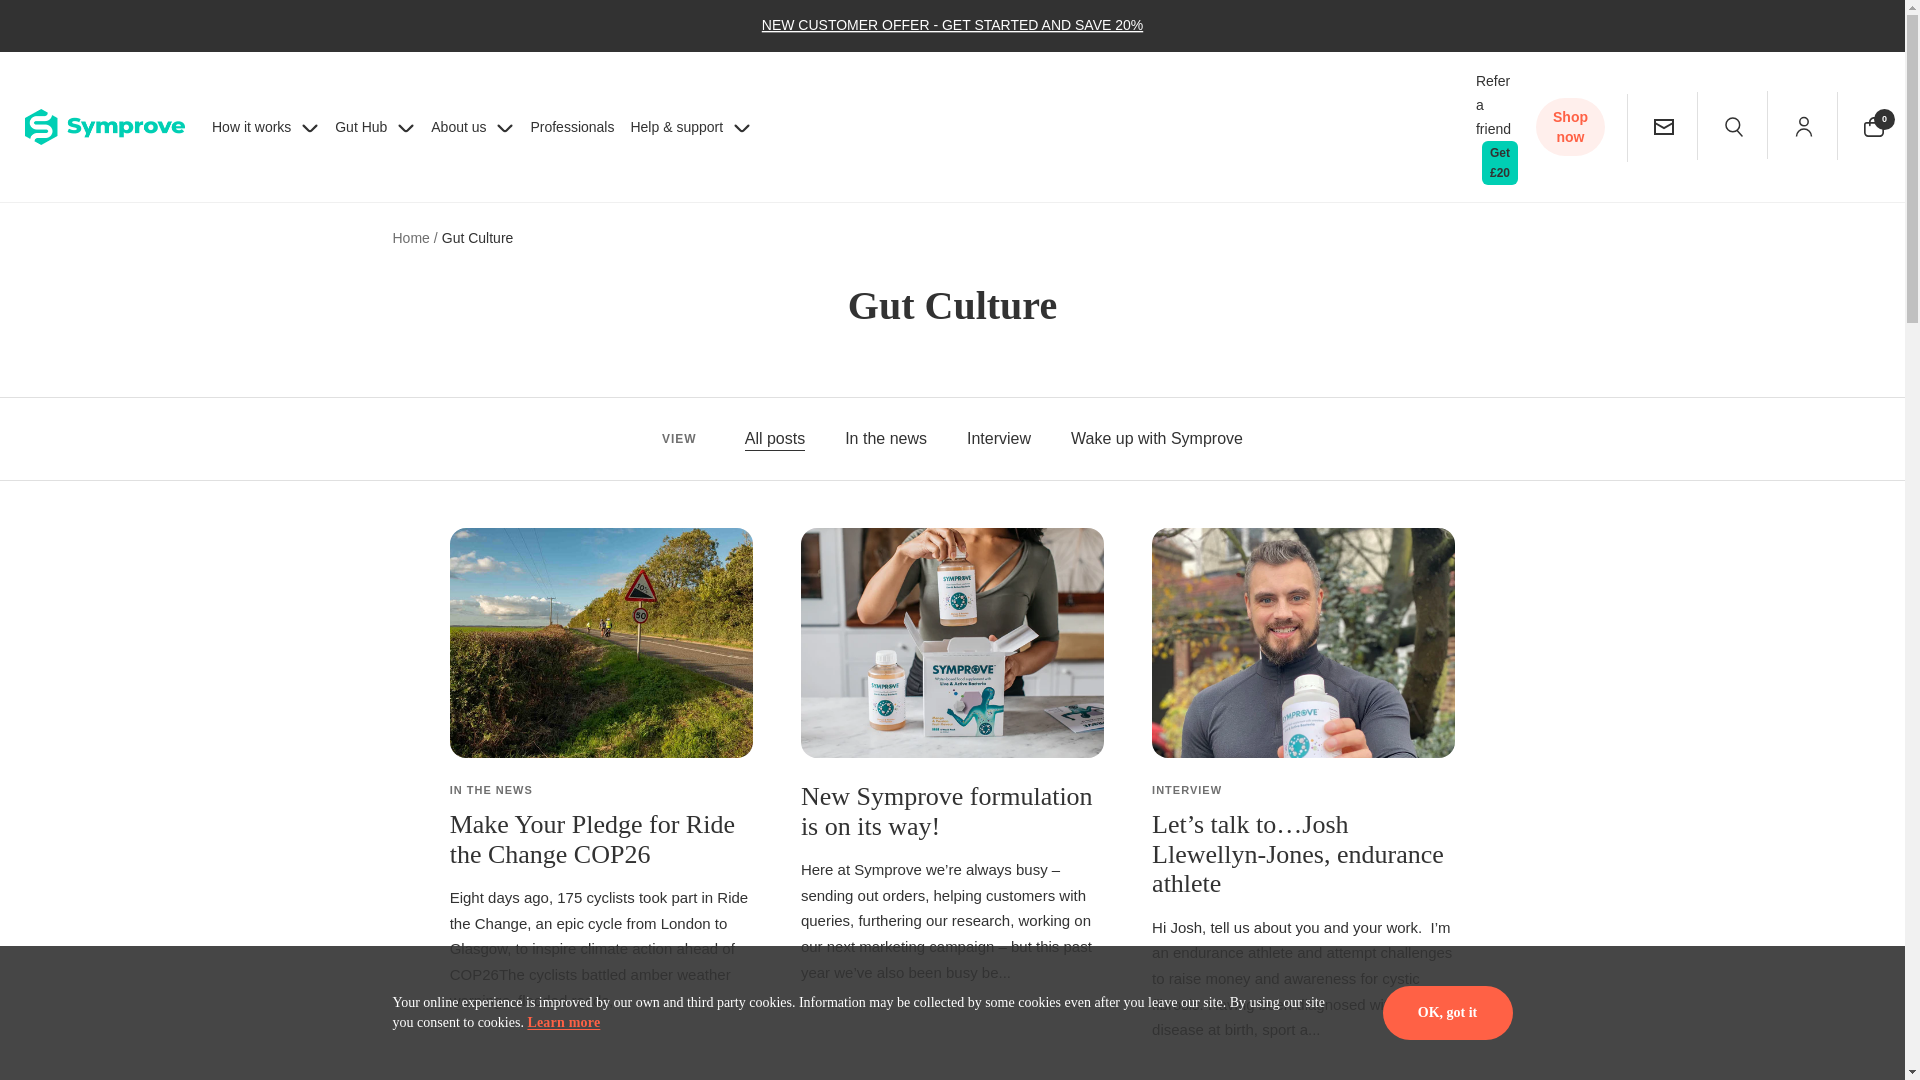 This screenshot has height=1080, width=1920. What do you see at coordinates (886, 438) in the screenshot?
I see `Show articles tagged In the news` at bounding box center [886, 438].